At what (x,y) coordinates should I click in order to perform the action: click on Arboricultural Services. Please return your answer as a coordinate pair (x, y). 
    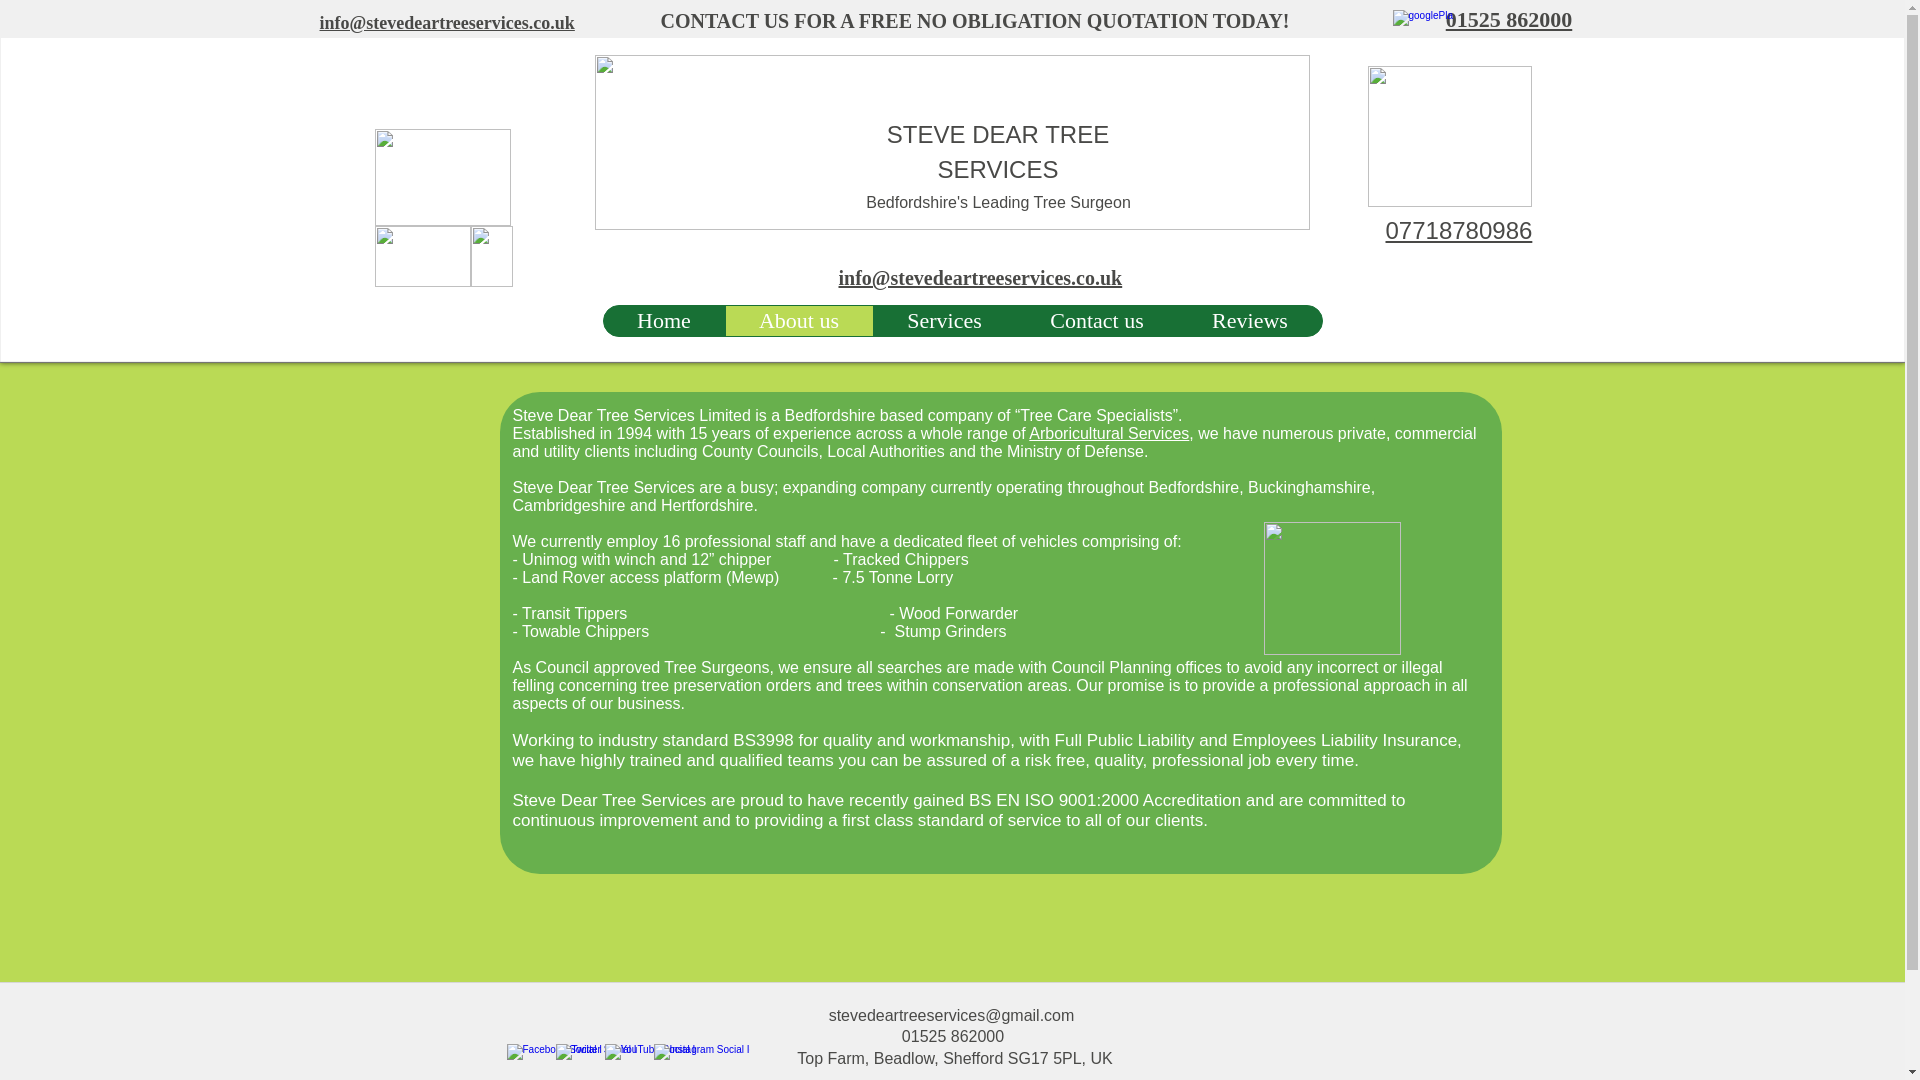
    Looking at the image, I should click on (1108, 433).